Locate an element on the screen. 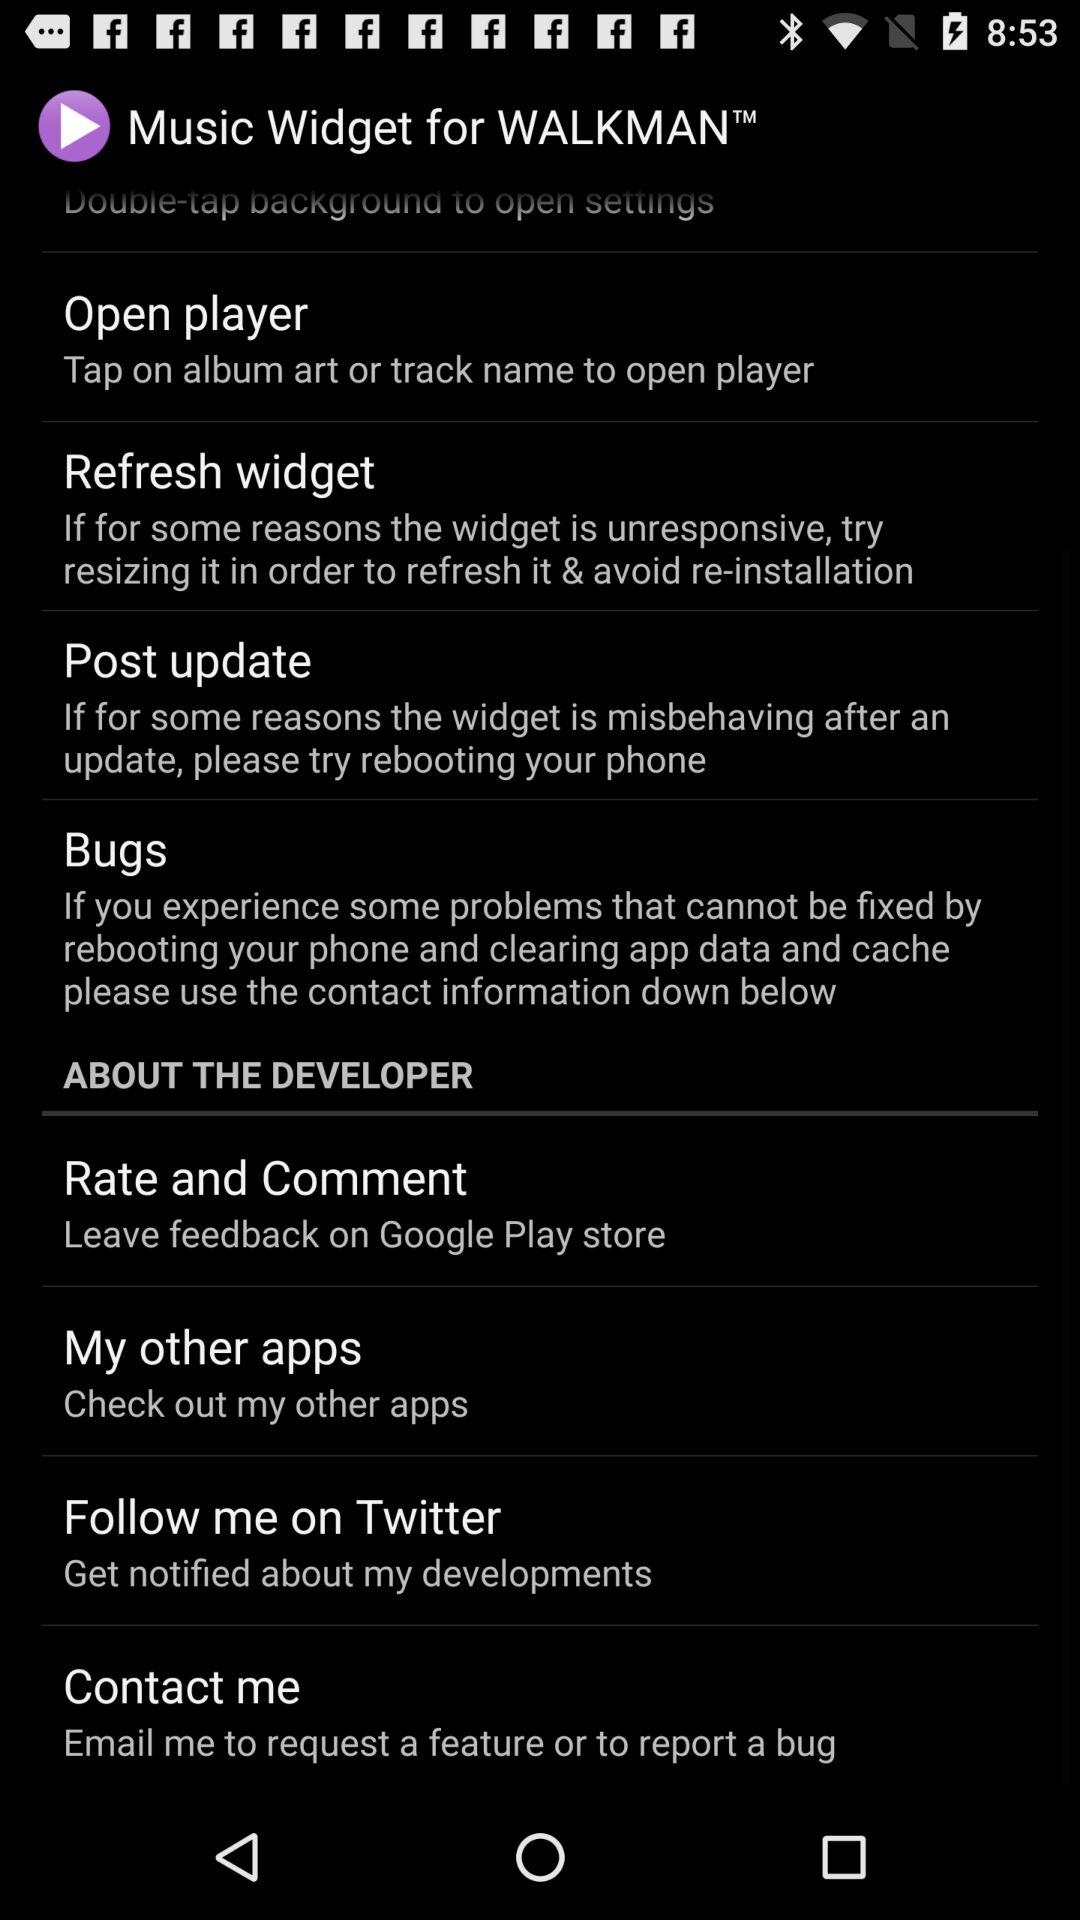  press the app below the contact me is located at coordinates (450, 1741).